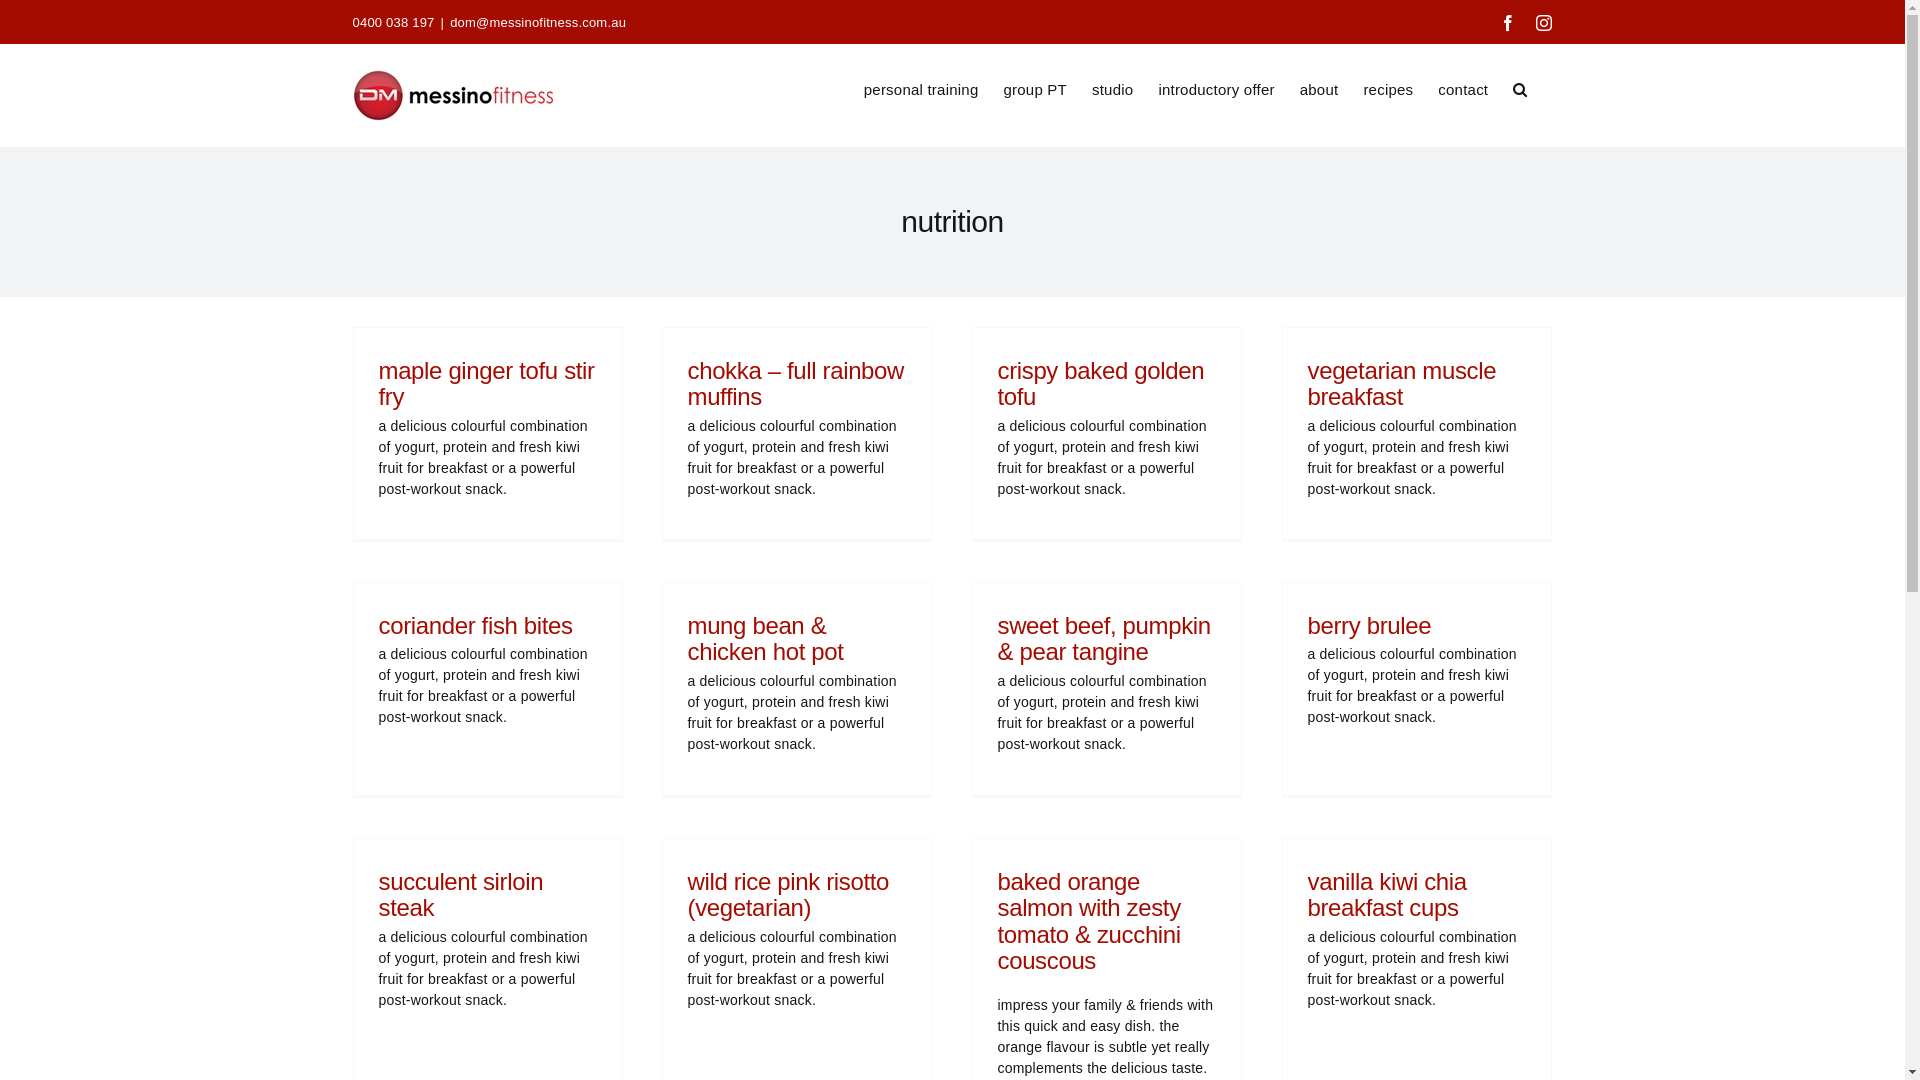  I want to click on about, so click(1320, 89).